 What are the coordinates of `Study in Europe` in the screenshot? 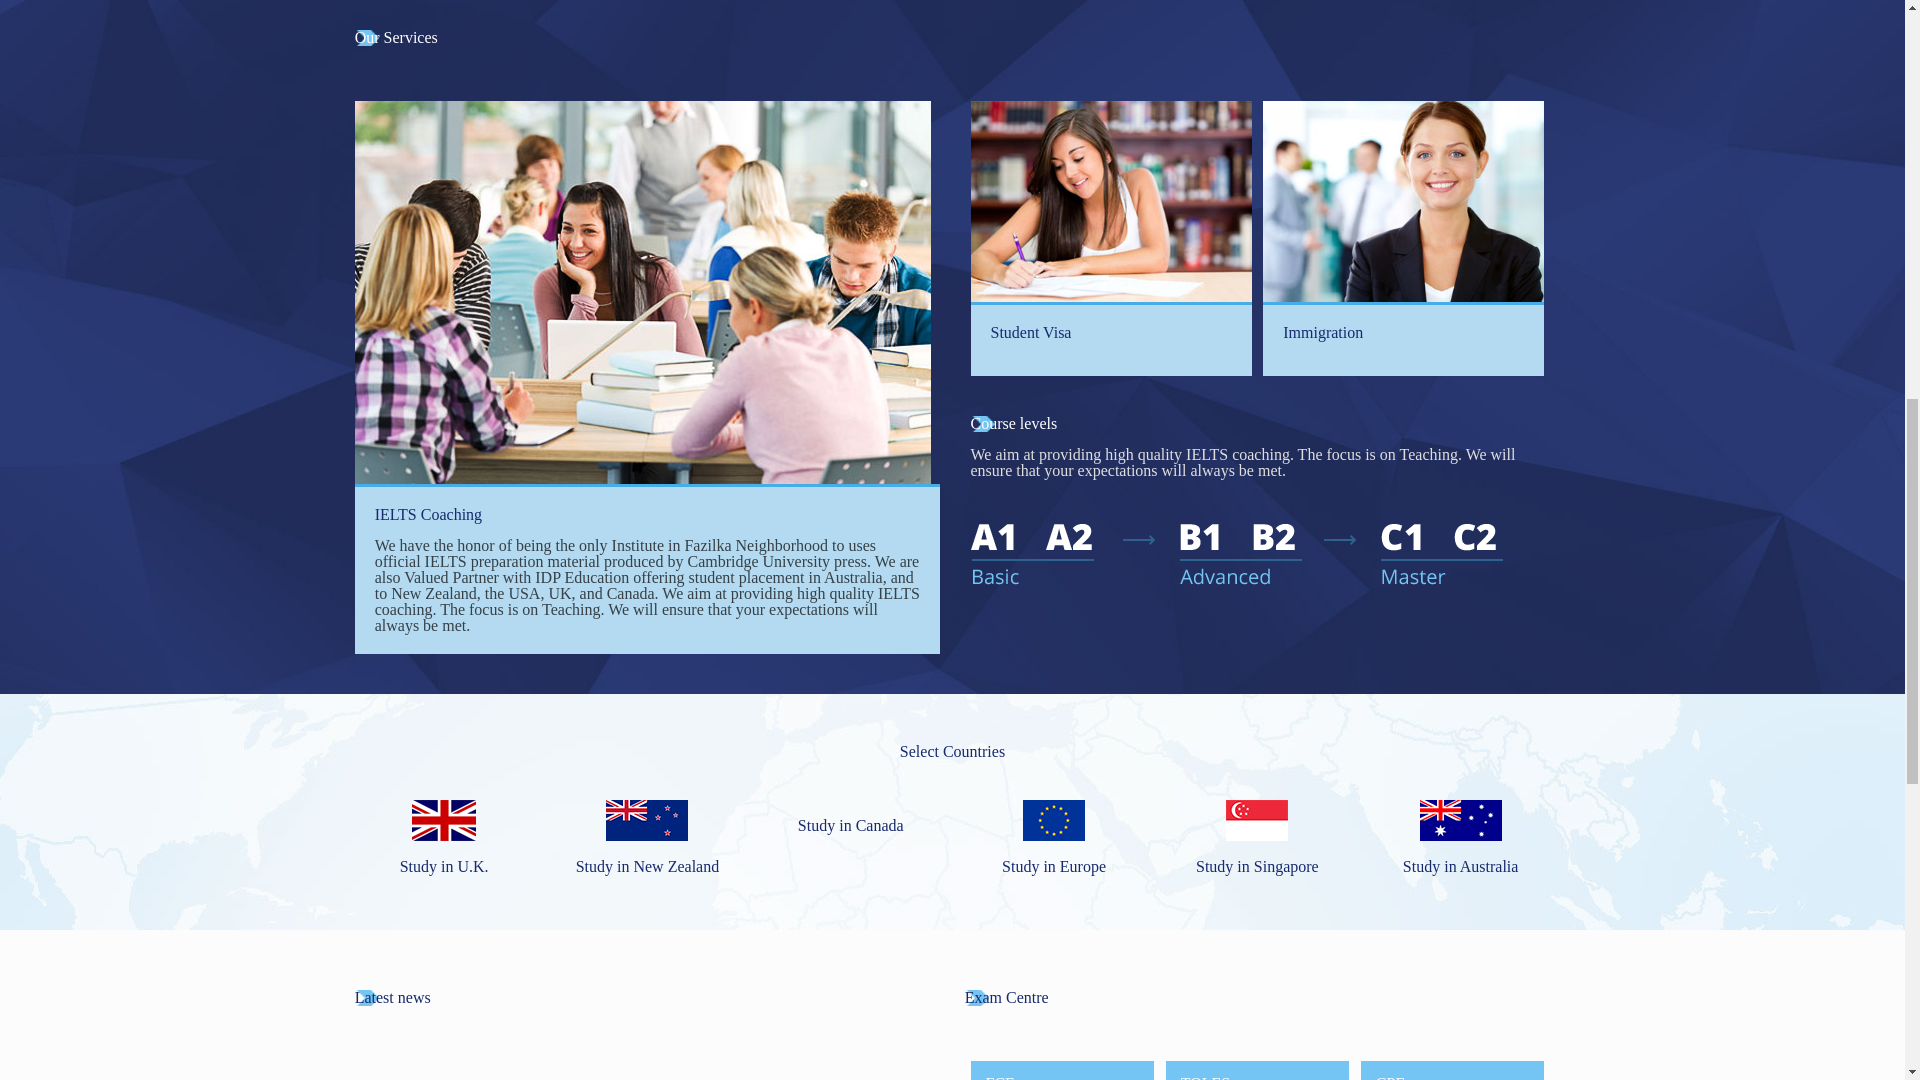 It's located at (1054, 858).